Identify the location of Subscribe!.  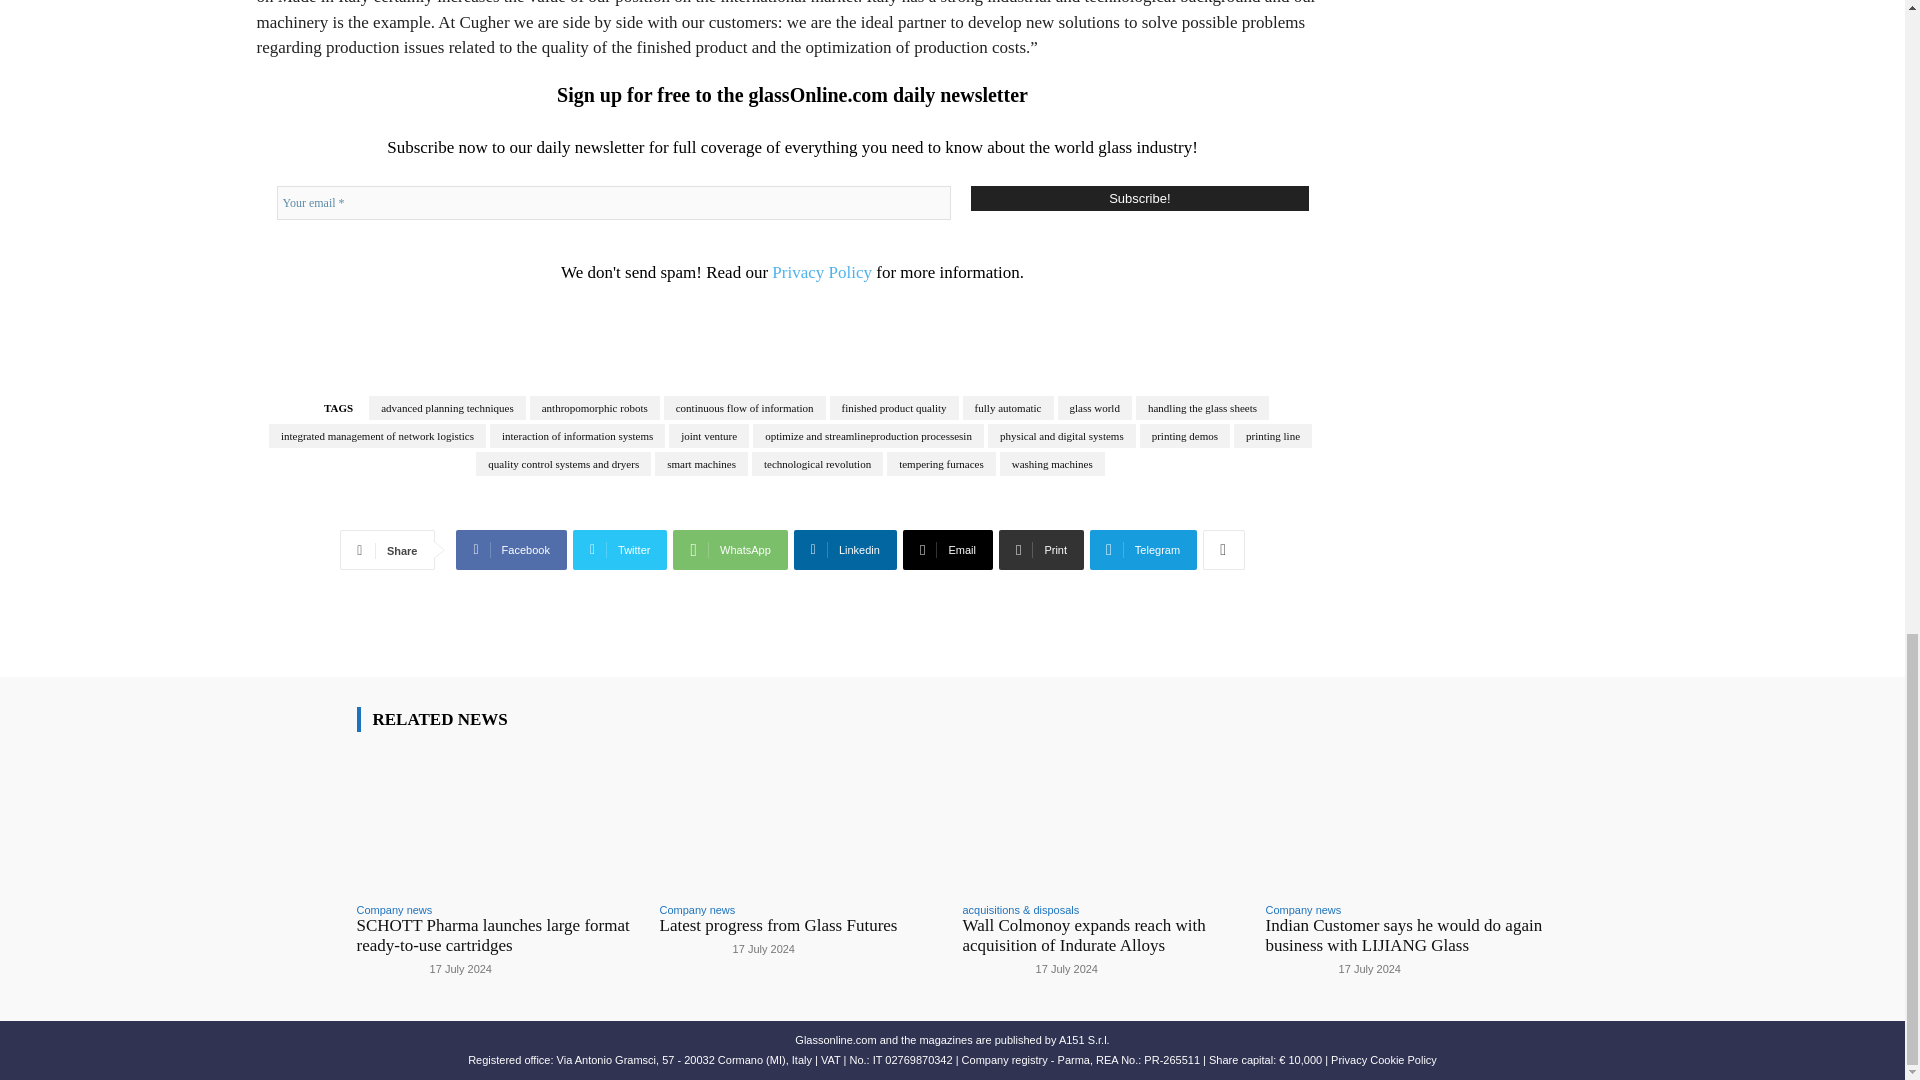
(1139, 198).